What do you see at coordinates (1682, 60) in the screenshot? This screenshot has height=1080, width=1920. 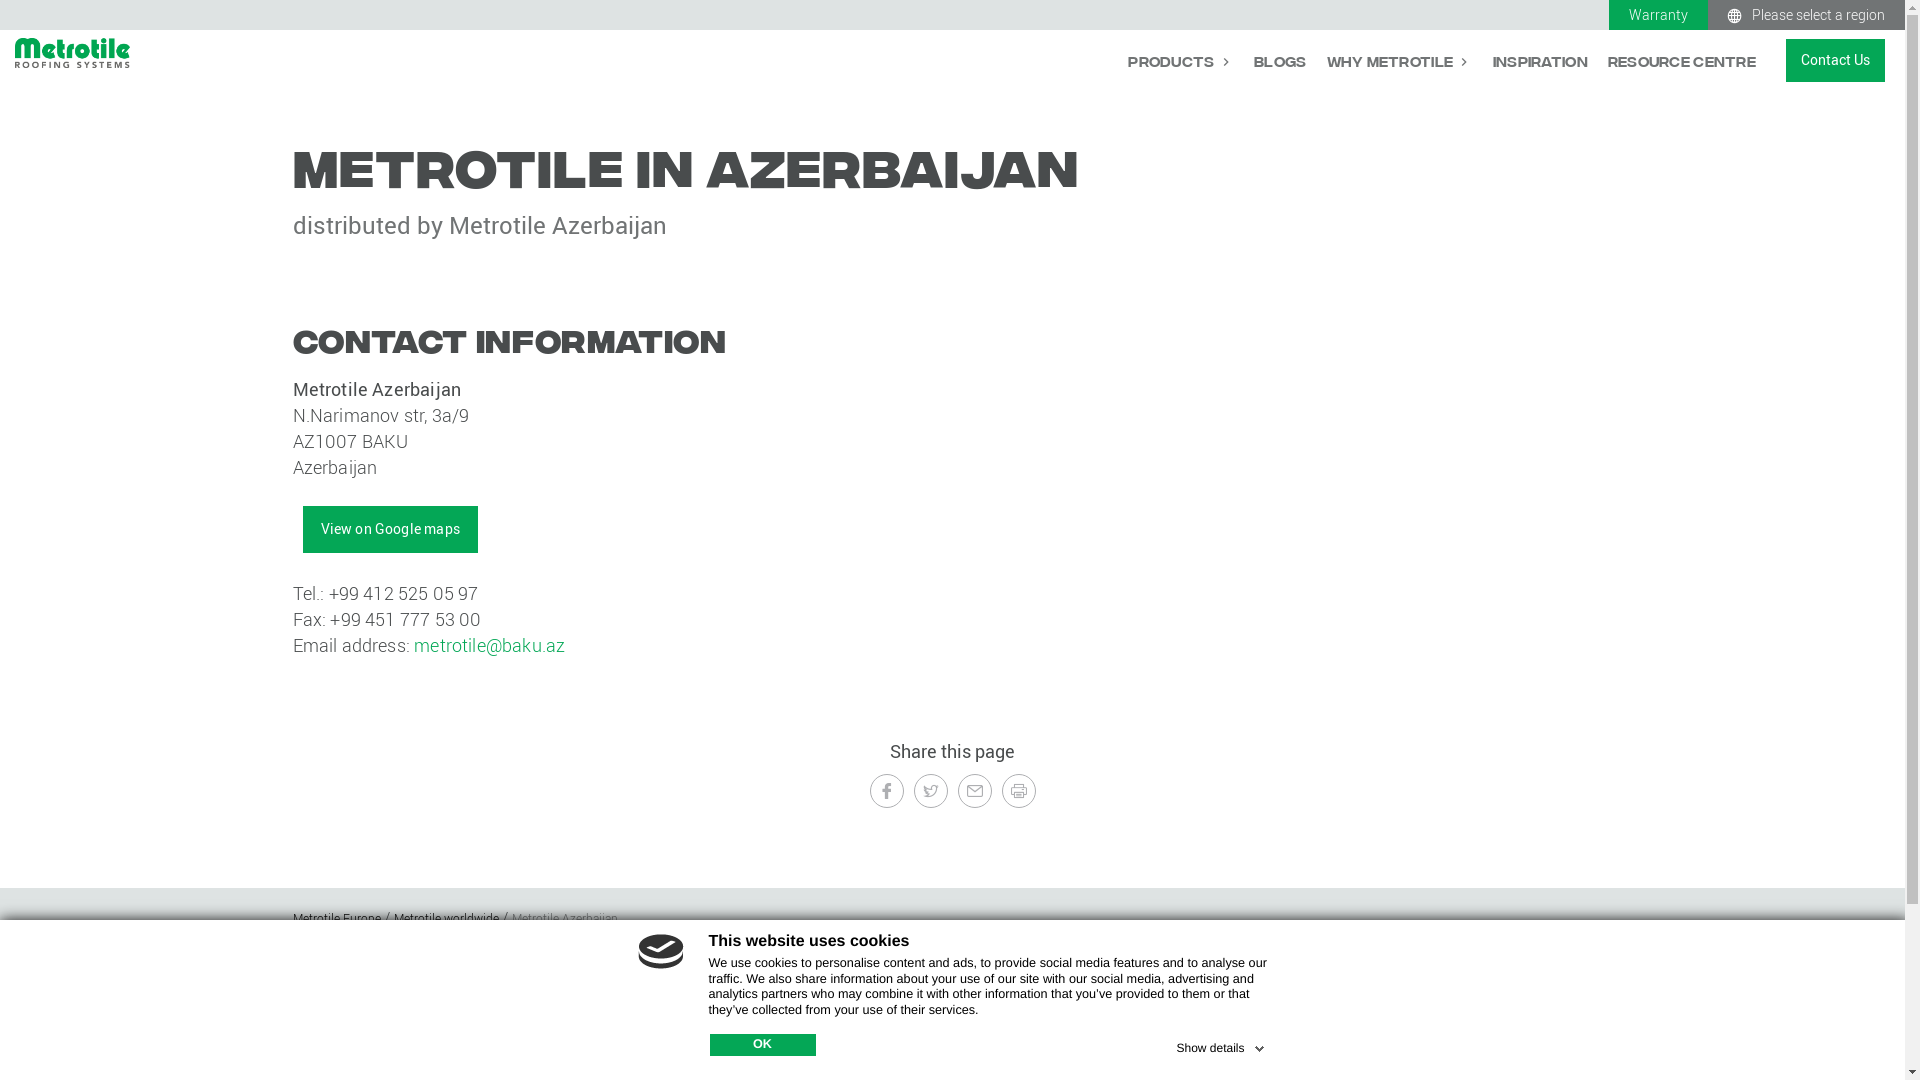 I see `Resource Centre` at bounding box center [1682, 60].